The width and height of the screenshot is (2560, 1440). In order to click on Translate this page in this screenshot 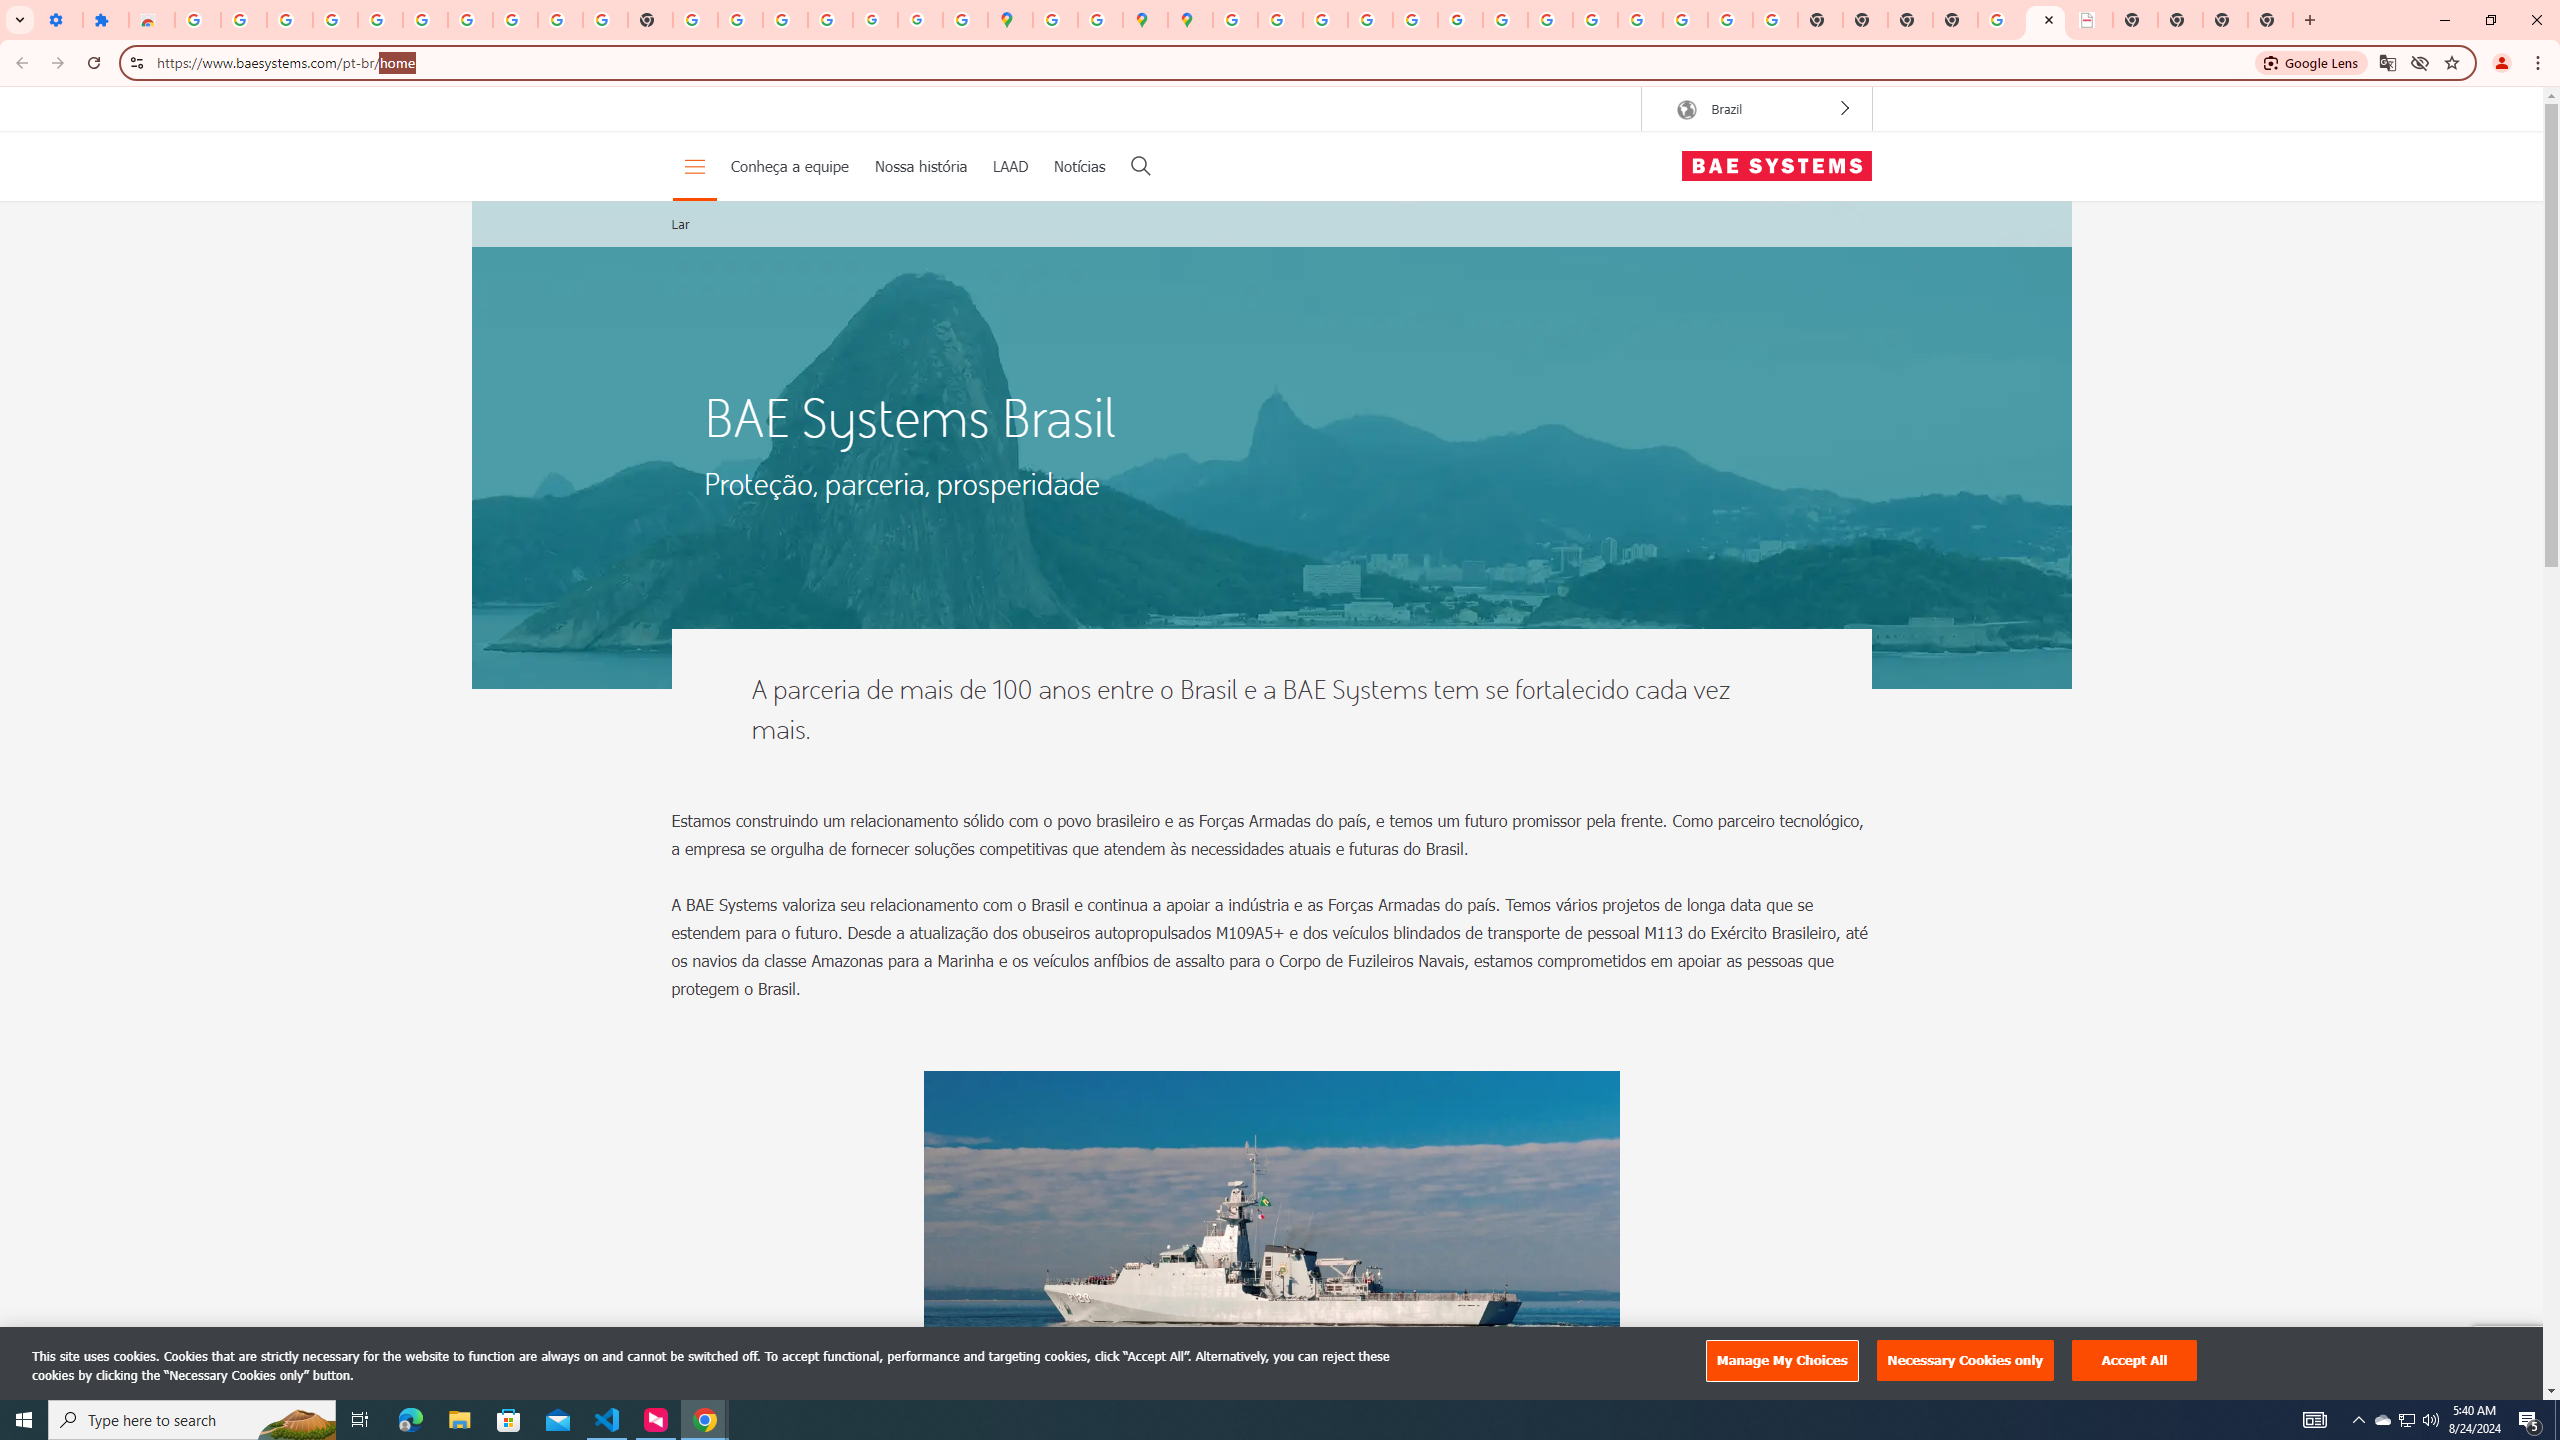, I will do `click(2388, 62)`.